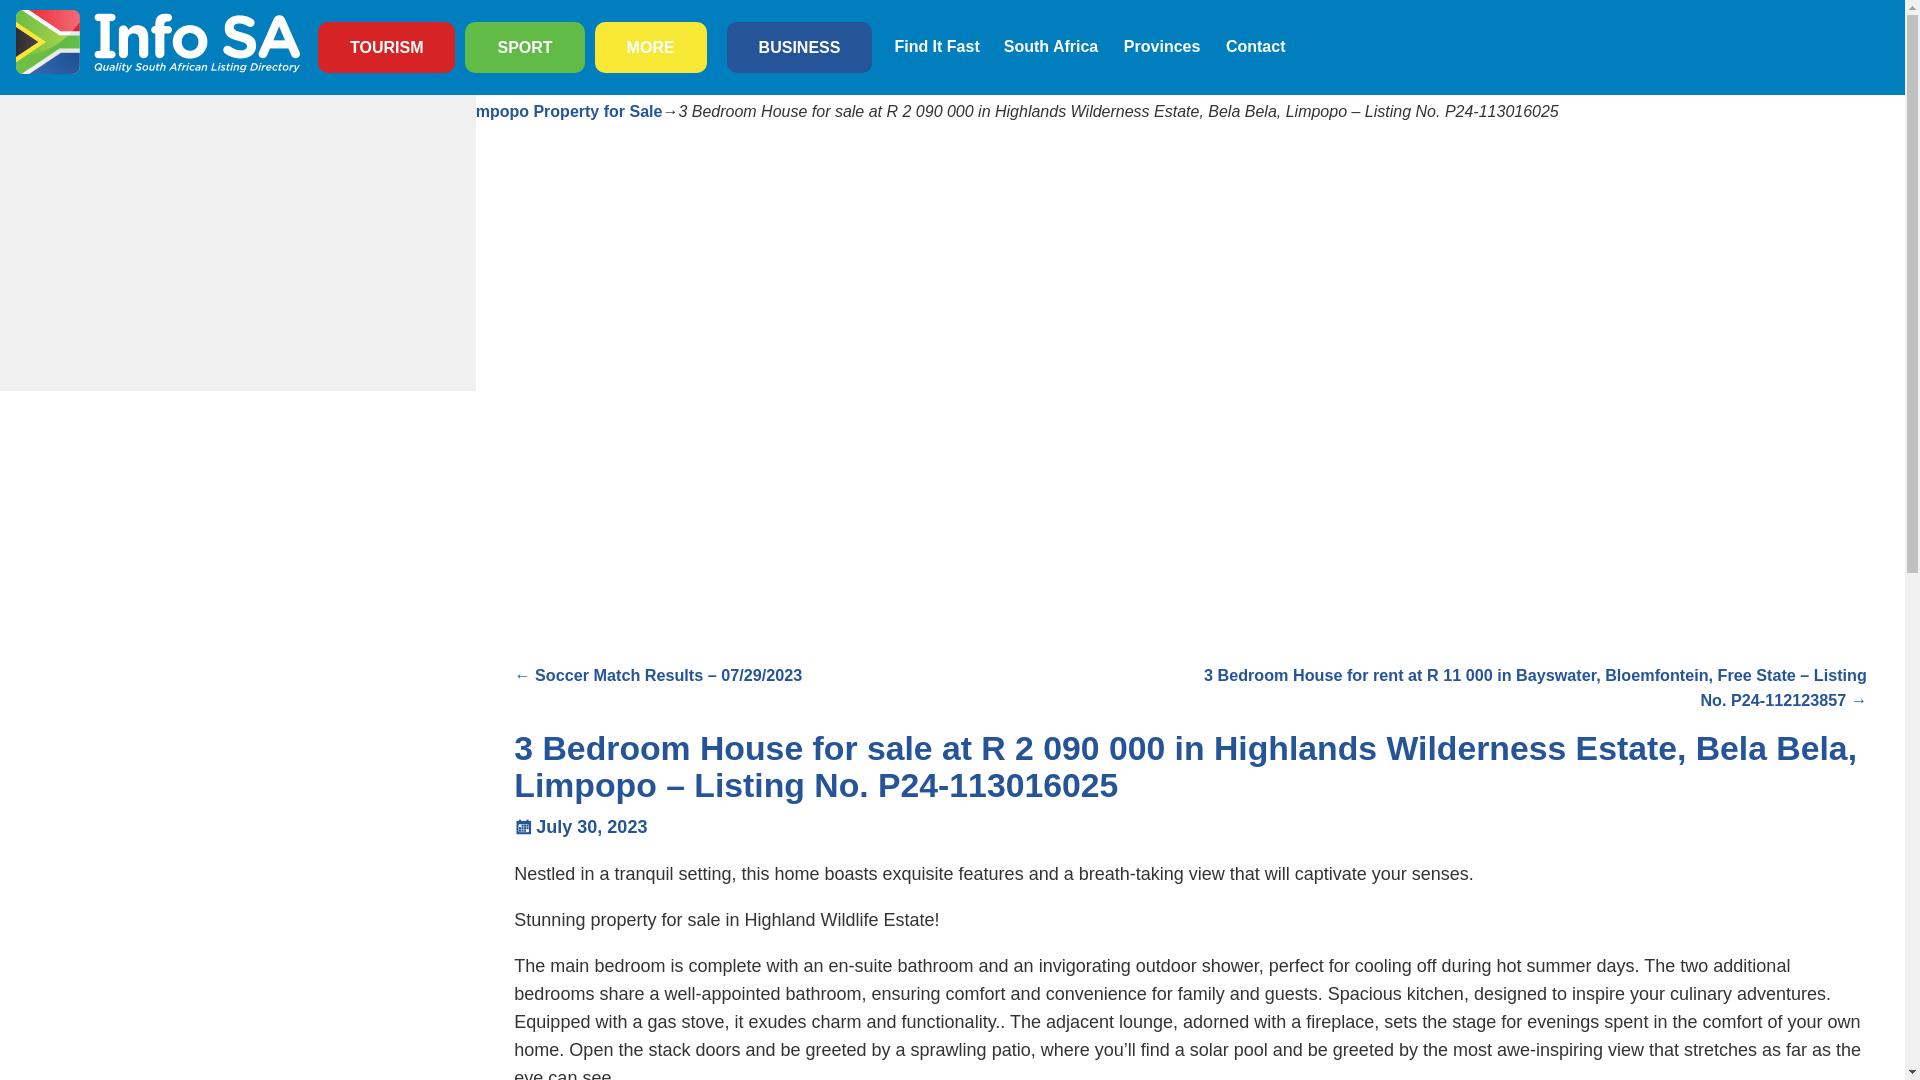 The width and height of the screenshot is (1920, 1080). I want to click on Advertisement, so click(238, 242).